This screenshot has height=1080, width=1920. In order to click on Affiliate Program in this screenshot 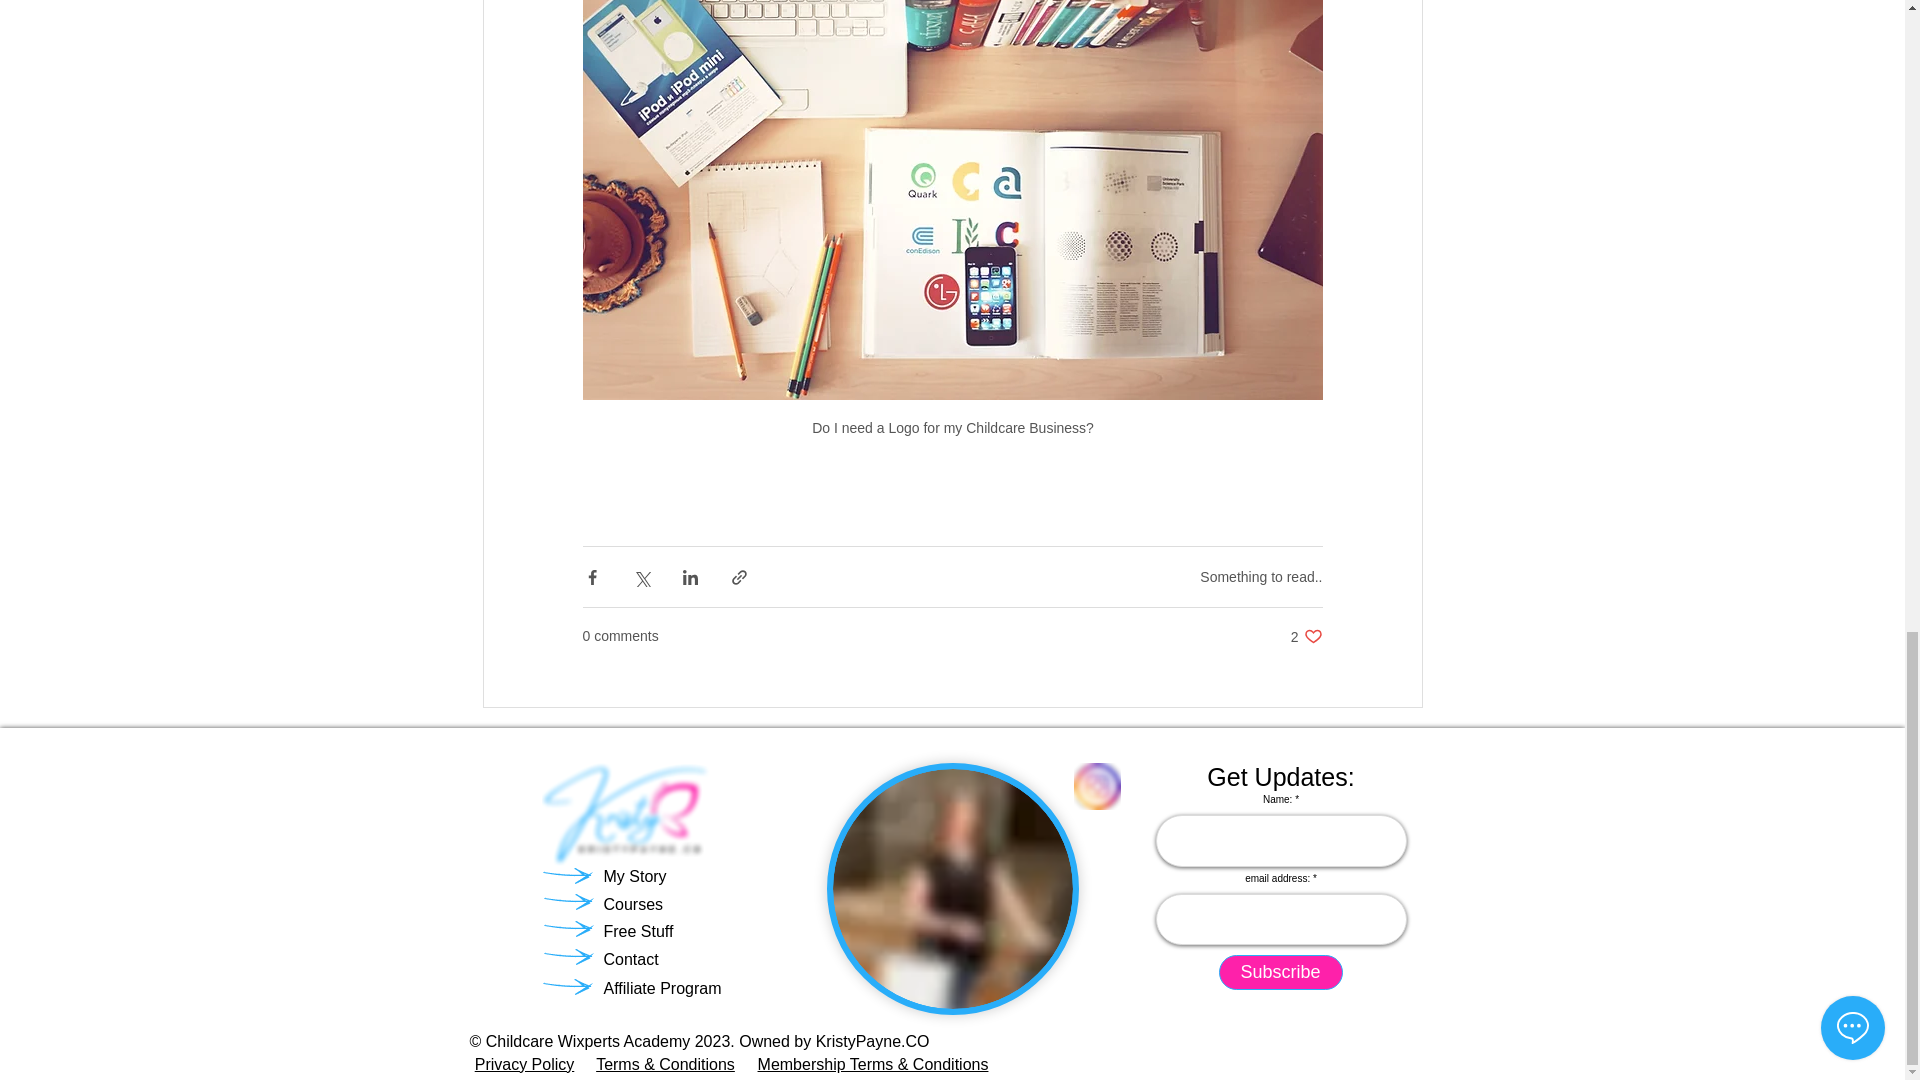, I will do `click(662, 988)`.